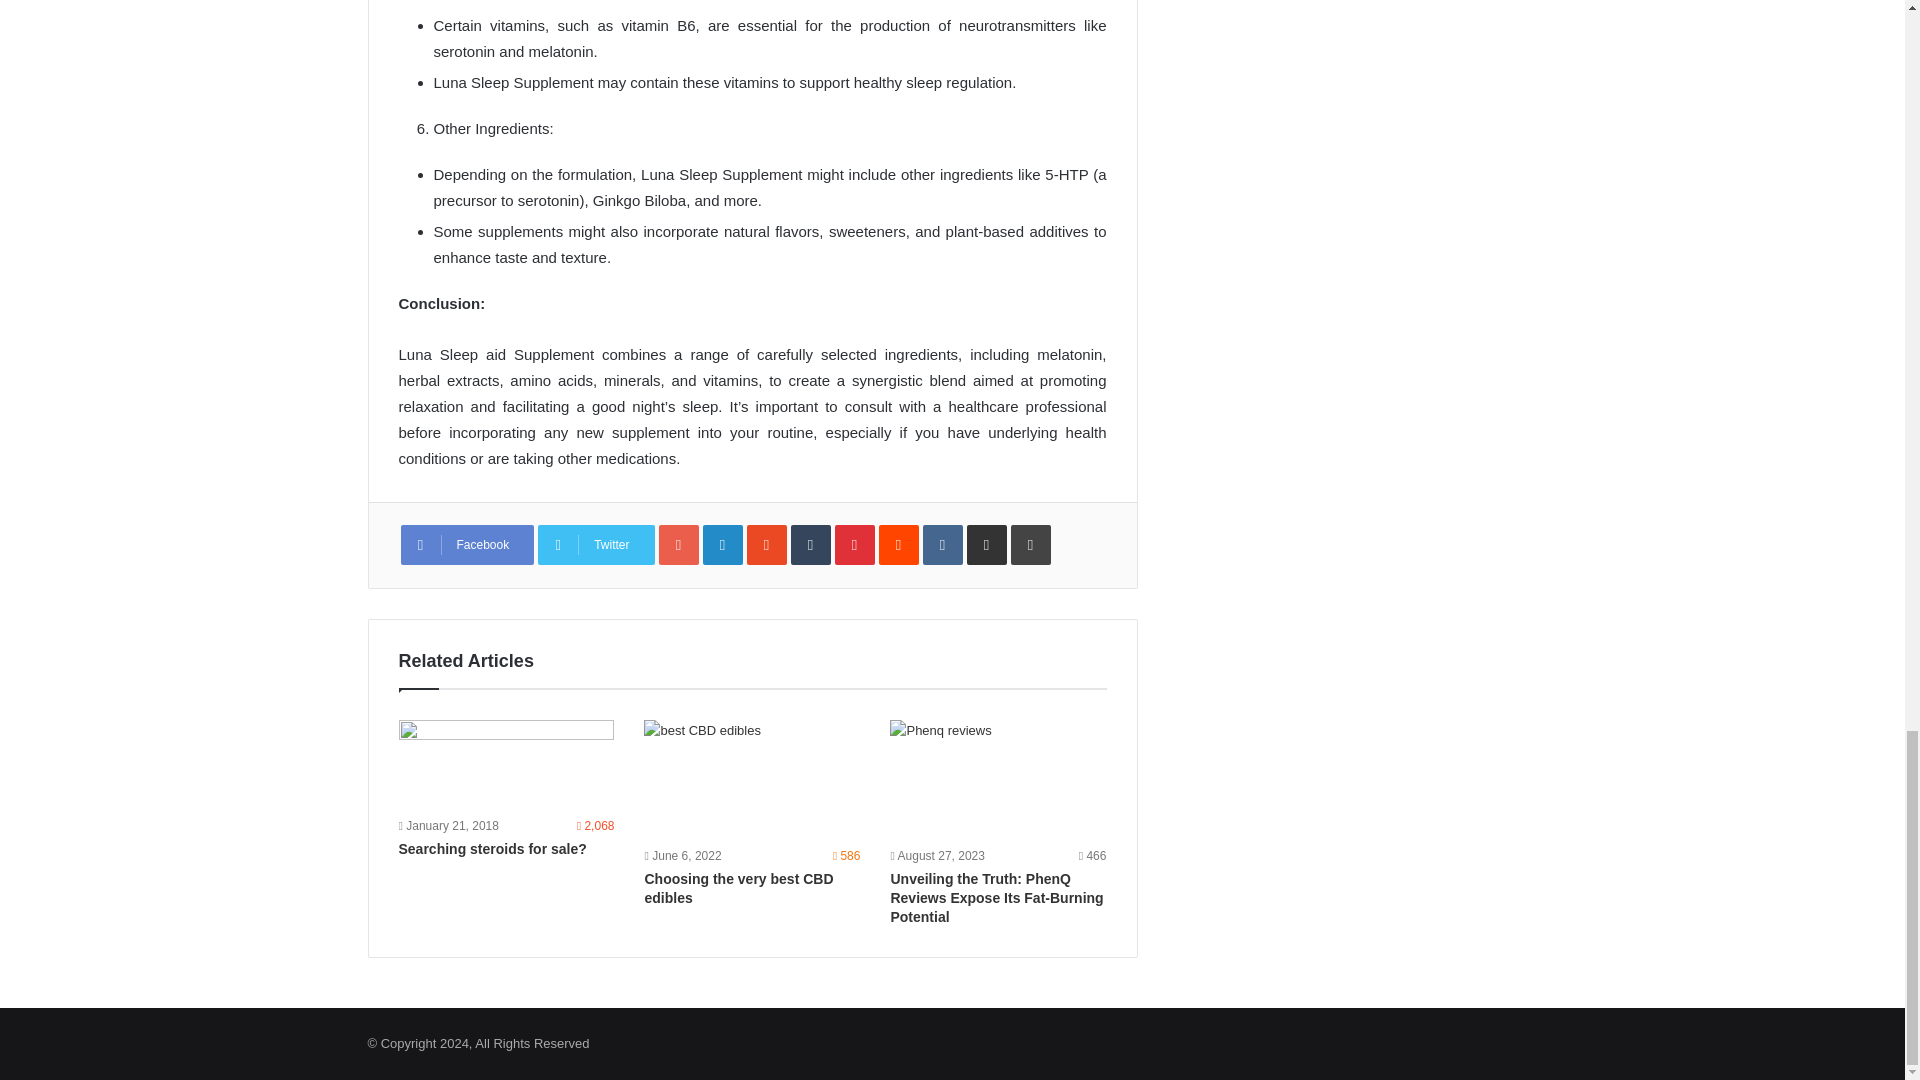  Describe the element at coordinates (855, 544) in the screenshot. I see `Pinterest` at that location.